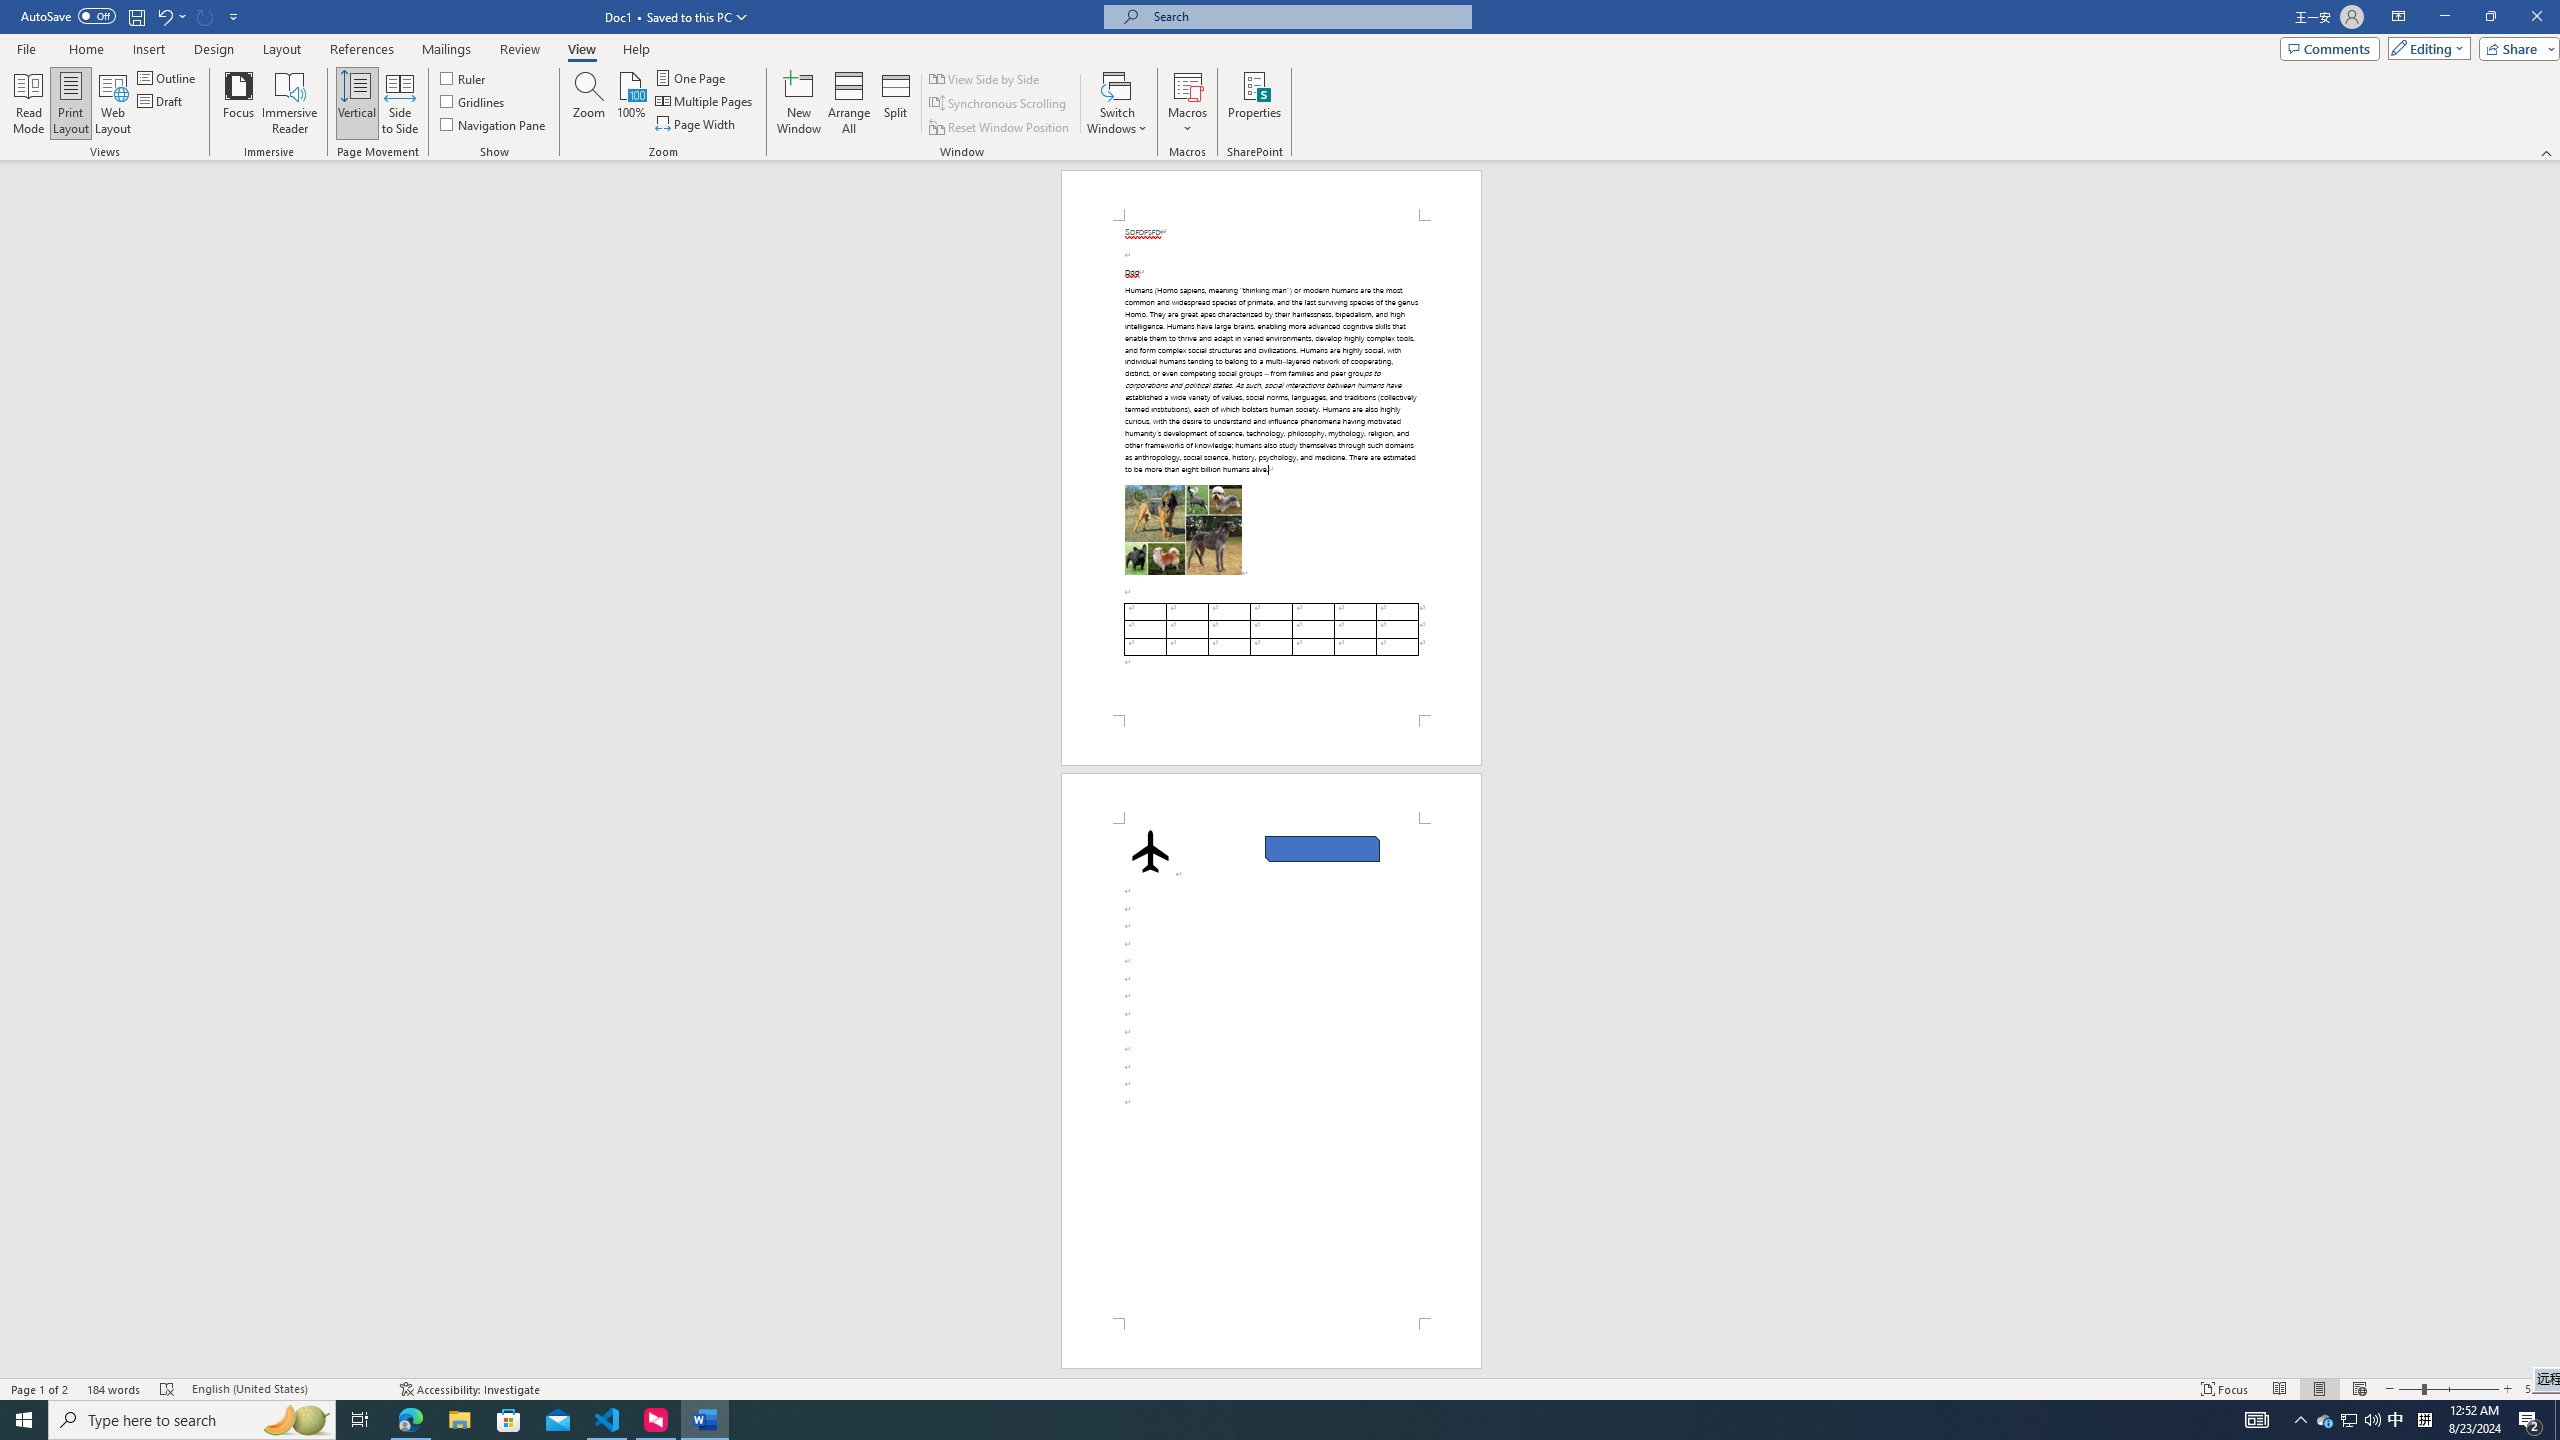 The width and height of the screenshot is (2560, 1440). I want to click on Properties, so click(1256, 103).